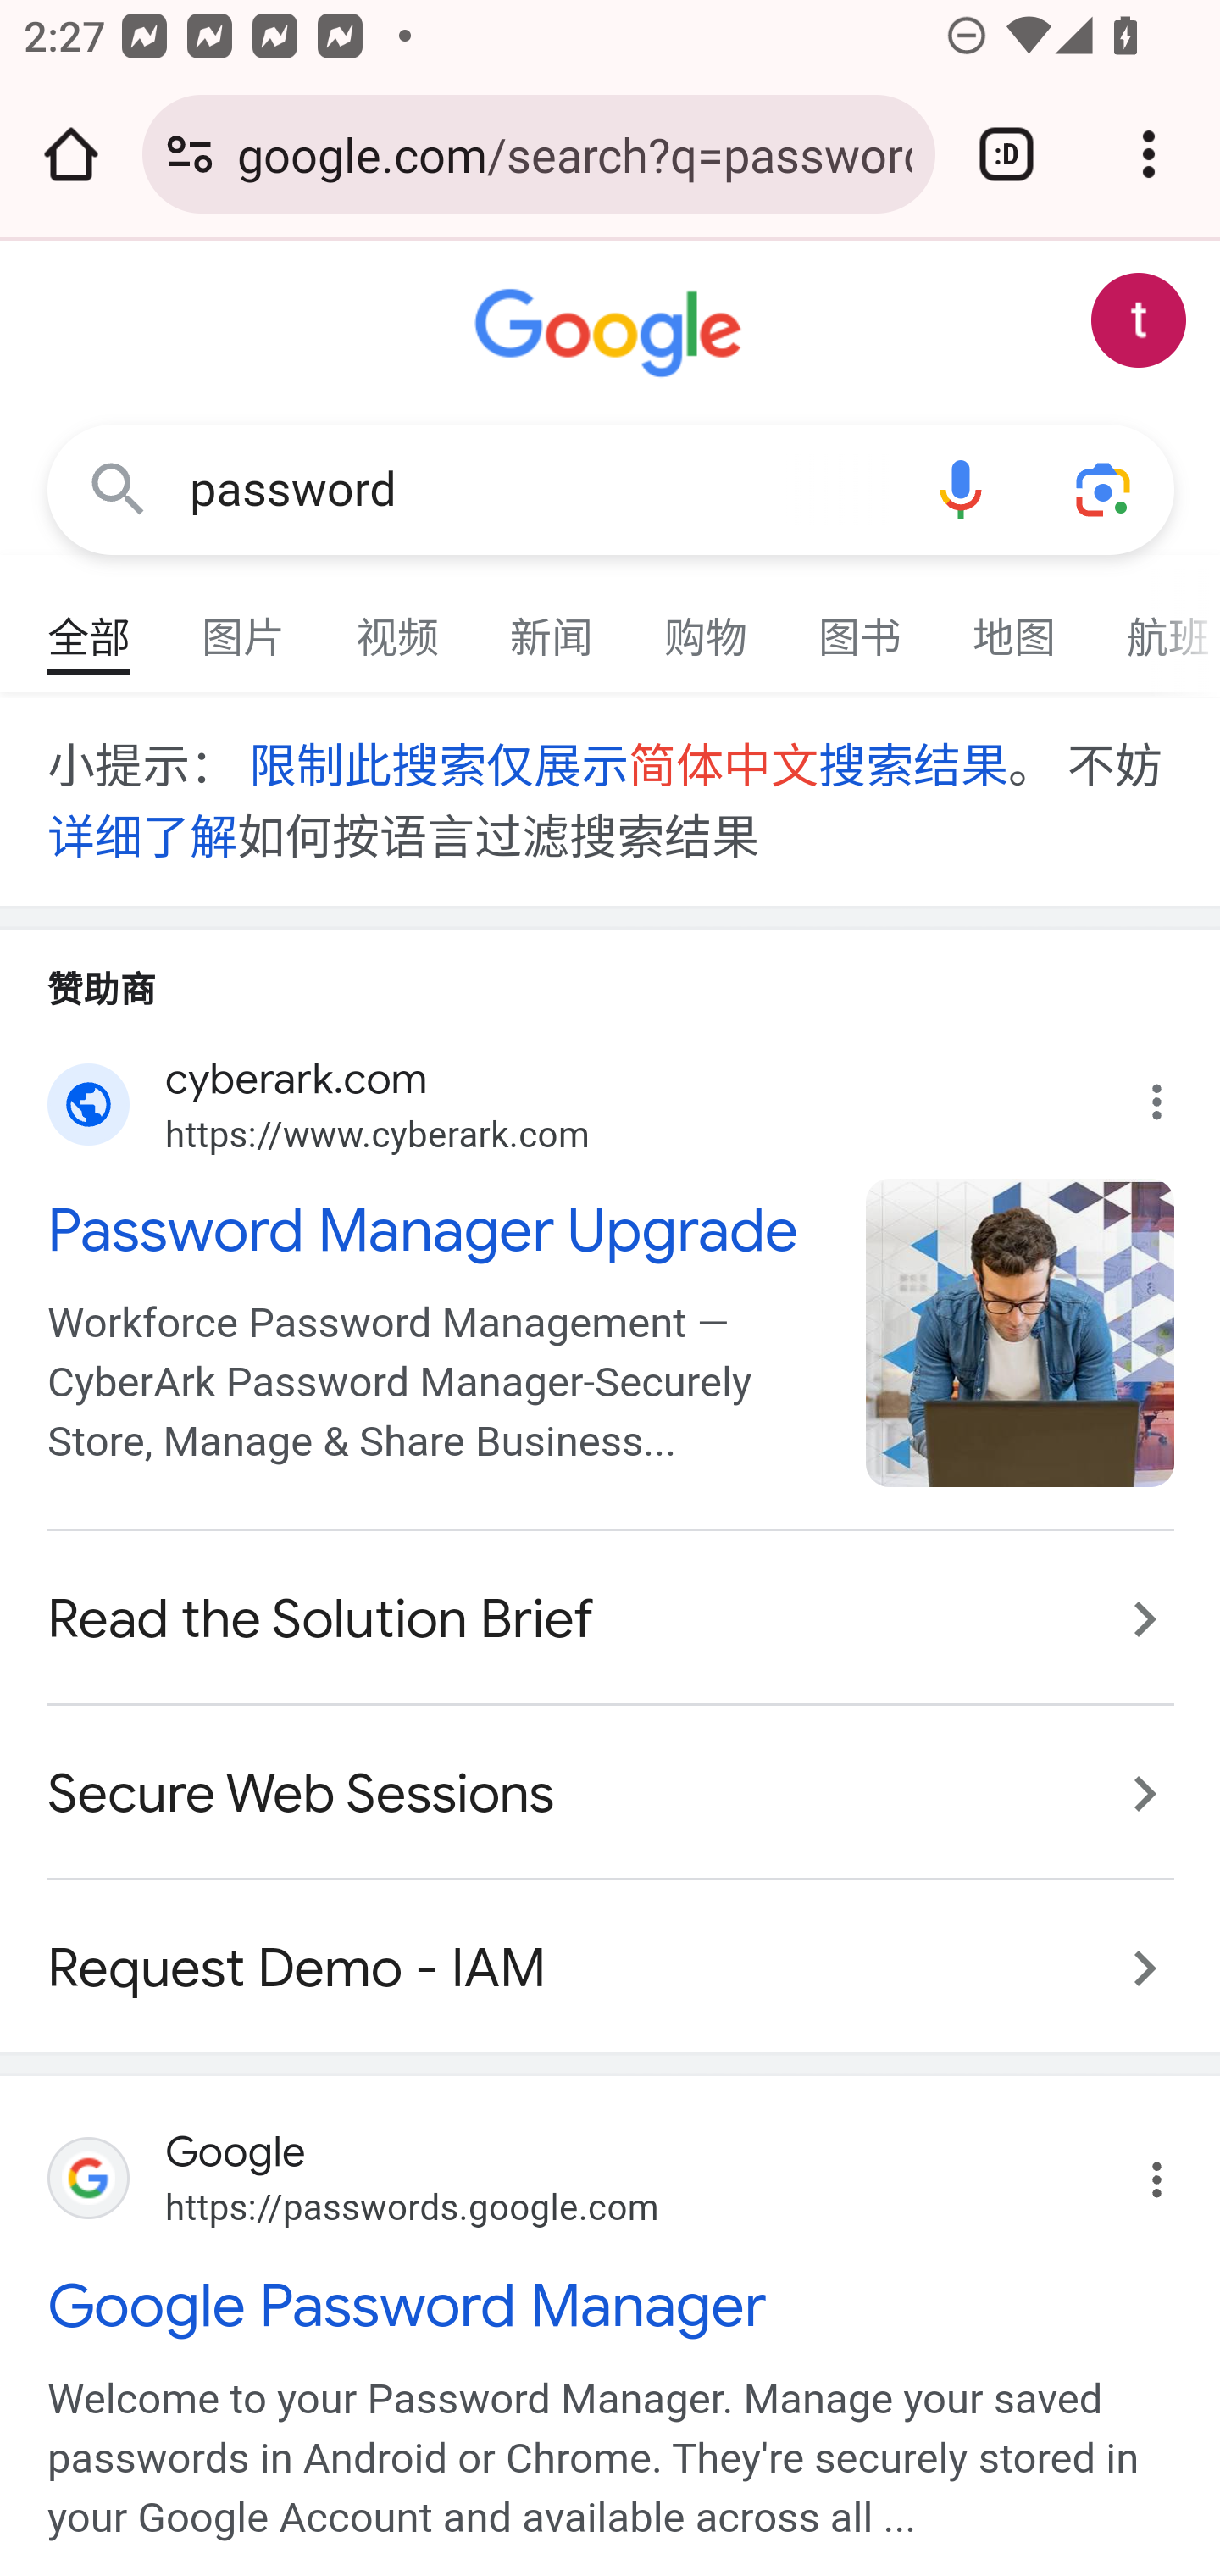 The image size is (1220, 2576). I want to click on Switch or close tabs, so click(1006, 154).